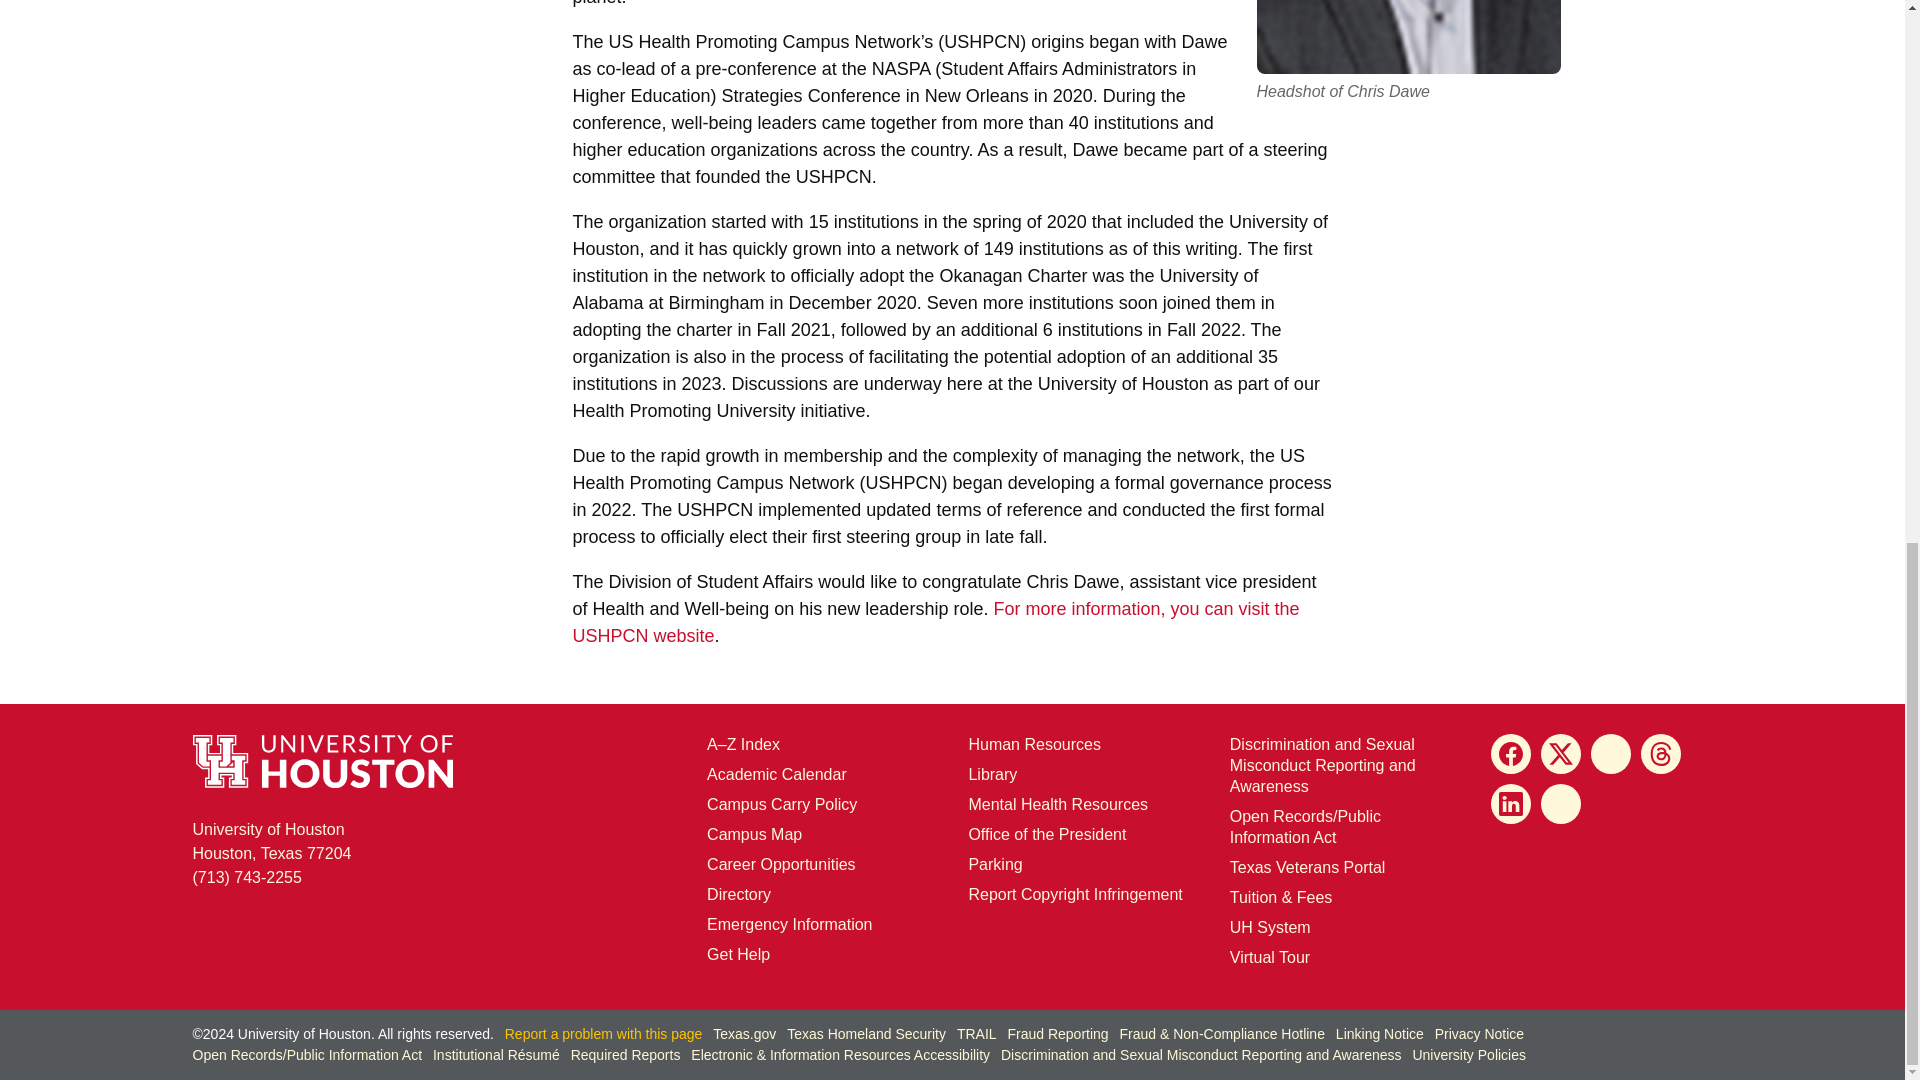 This screenshot has width=1920, height=1080. I want to click on LinkedIn, so click(1510, 804).